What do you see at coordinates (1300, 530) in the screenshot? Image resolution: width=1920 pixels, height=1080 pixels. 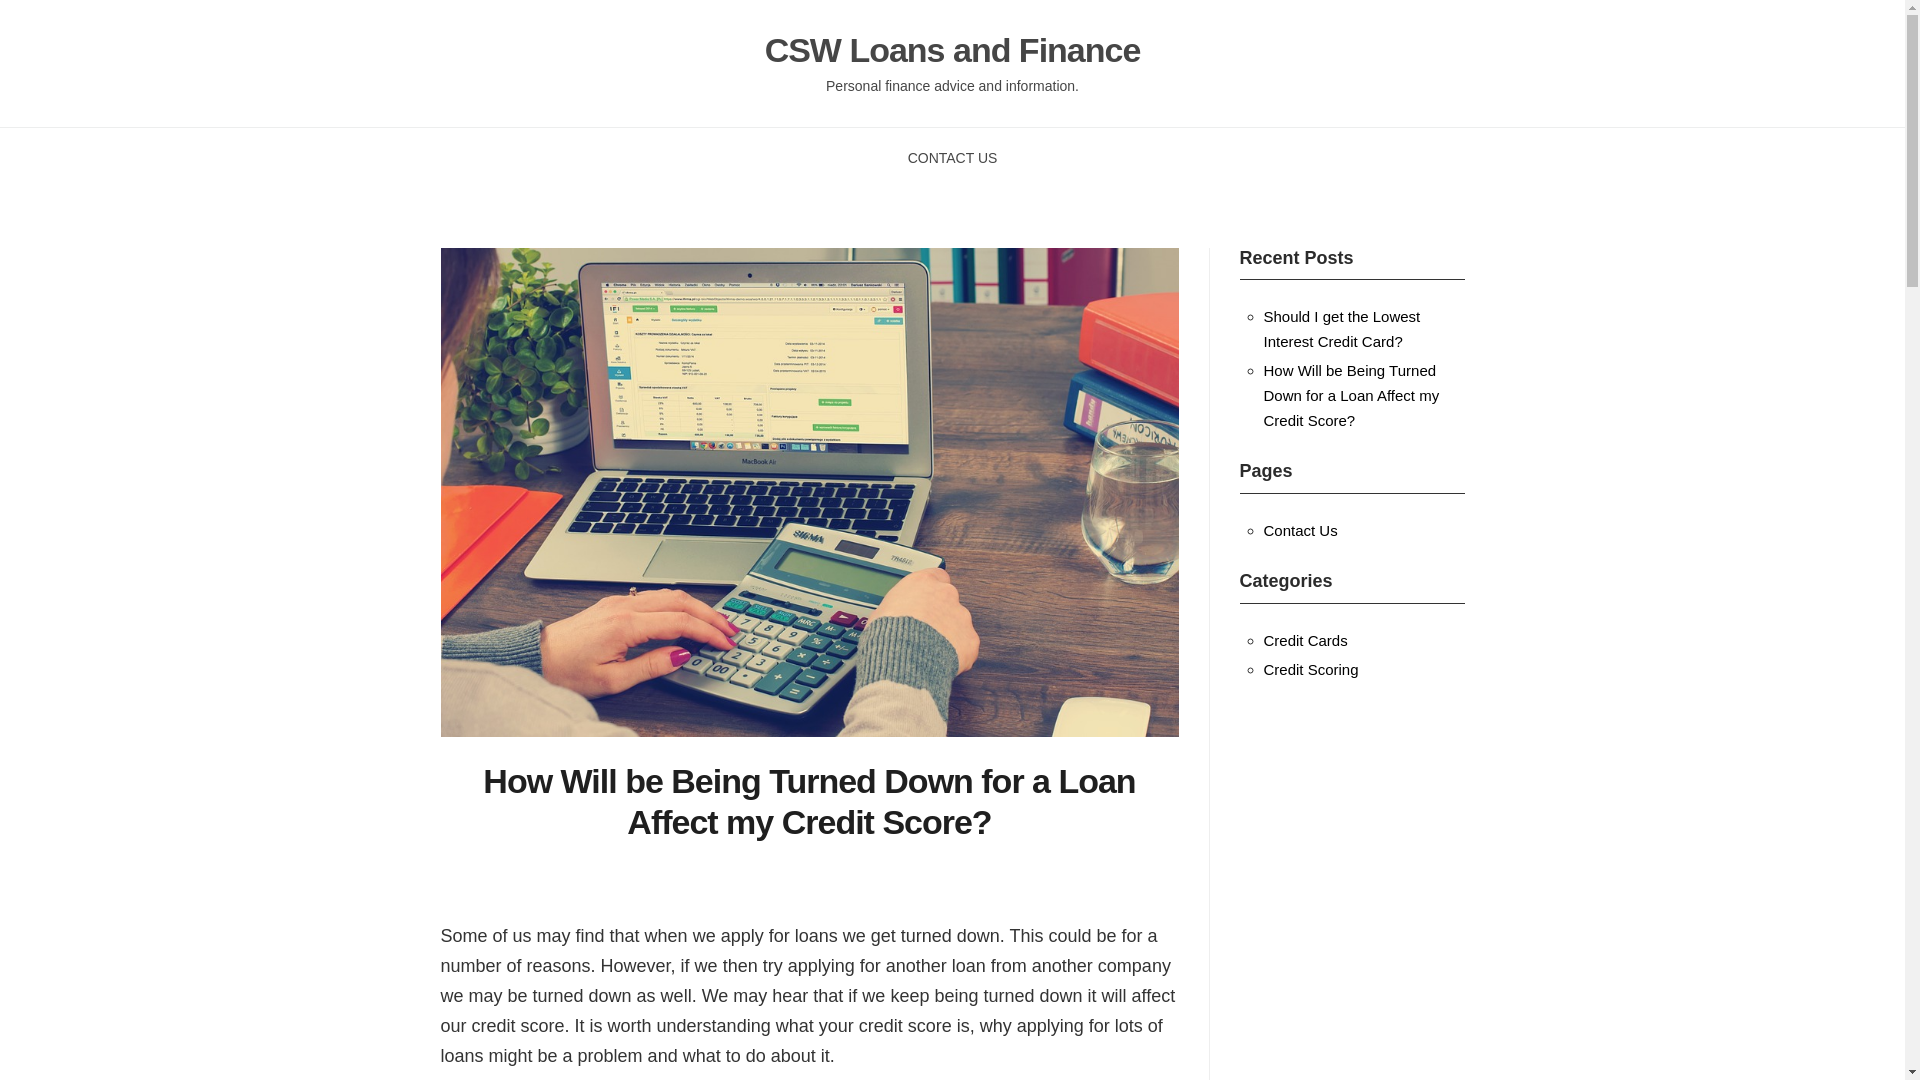 I see `Contact Us` at bounding box center [1300, 530].